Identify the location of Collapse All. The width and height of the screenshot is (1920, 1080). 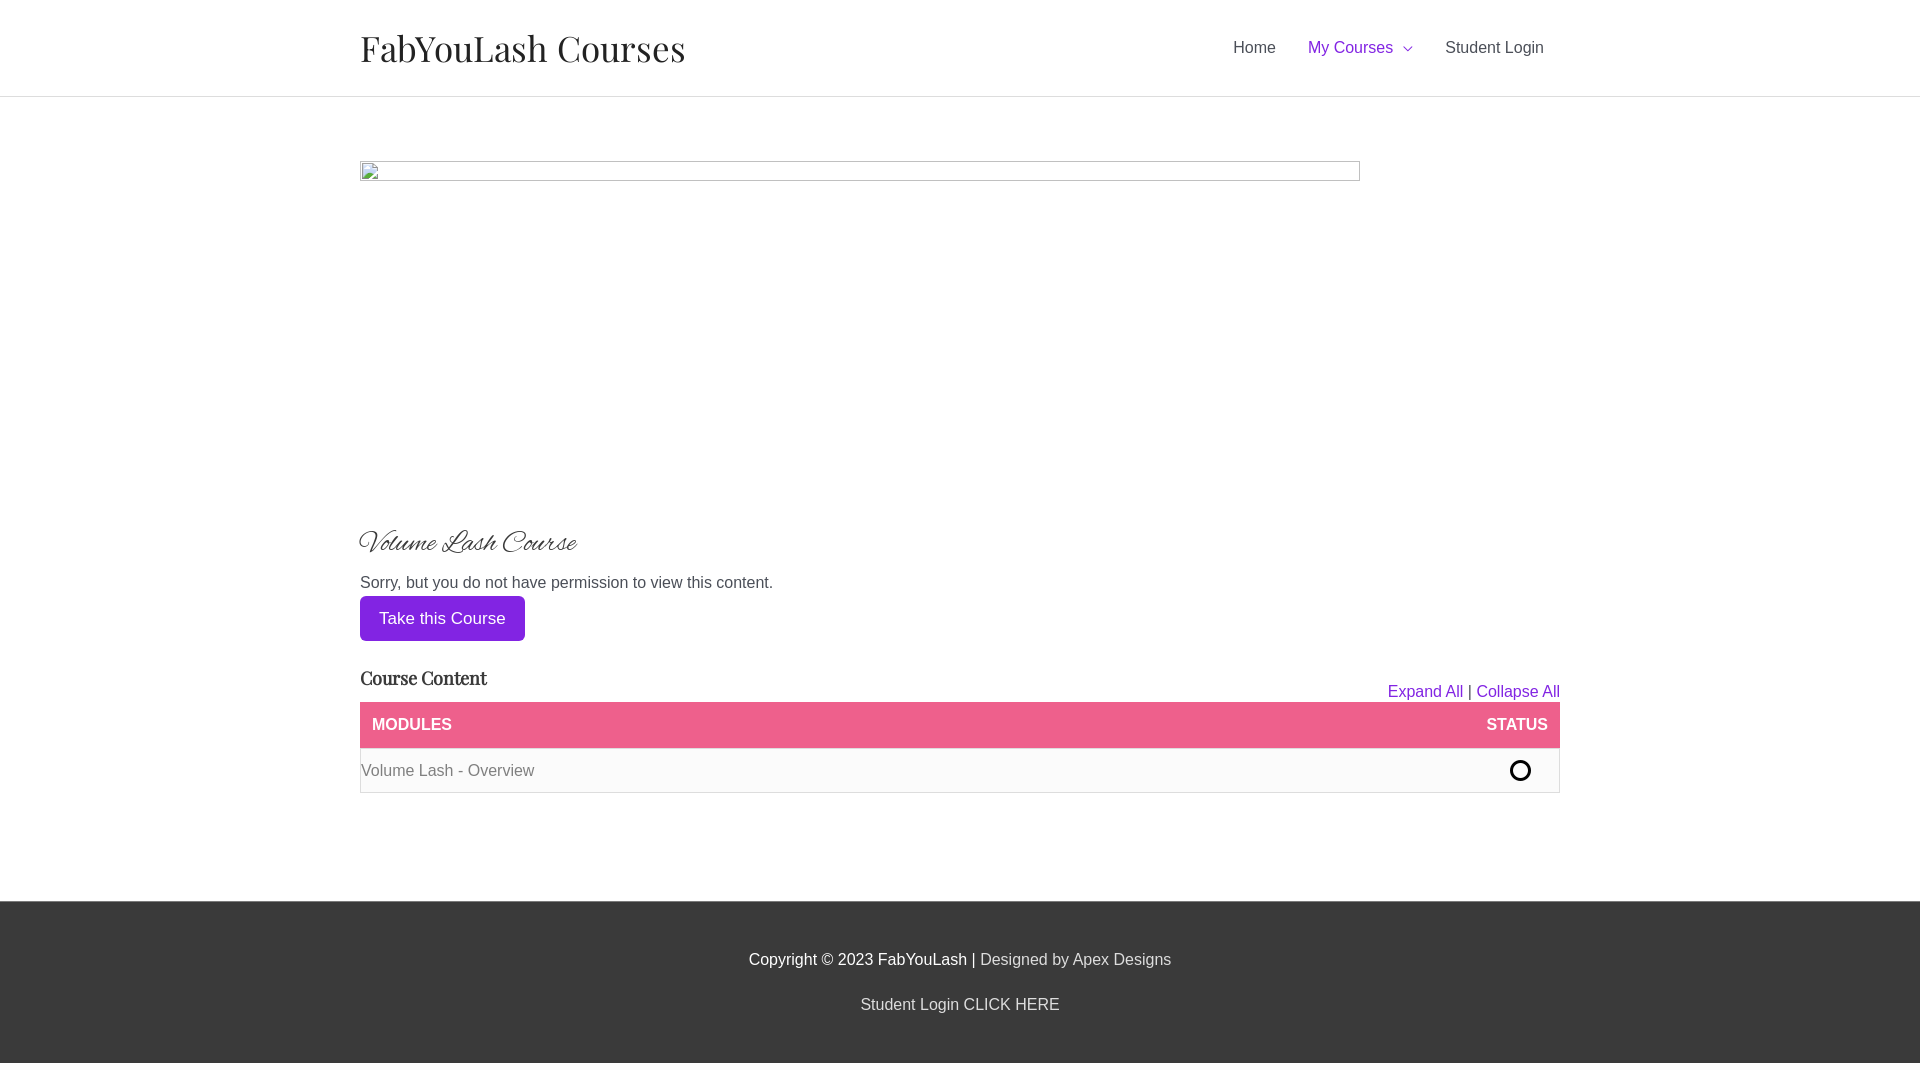
(1518, 692).